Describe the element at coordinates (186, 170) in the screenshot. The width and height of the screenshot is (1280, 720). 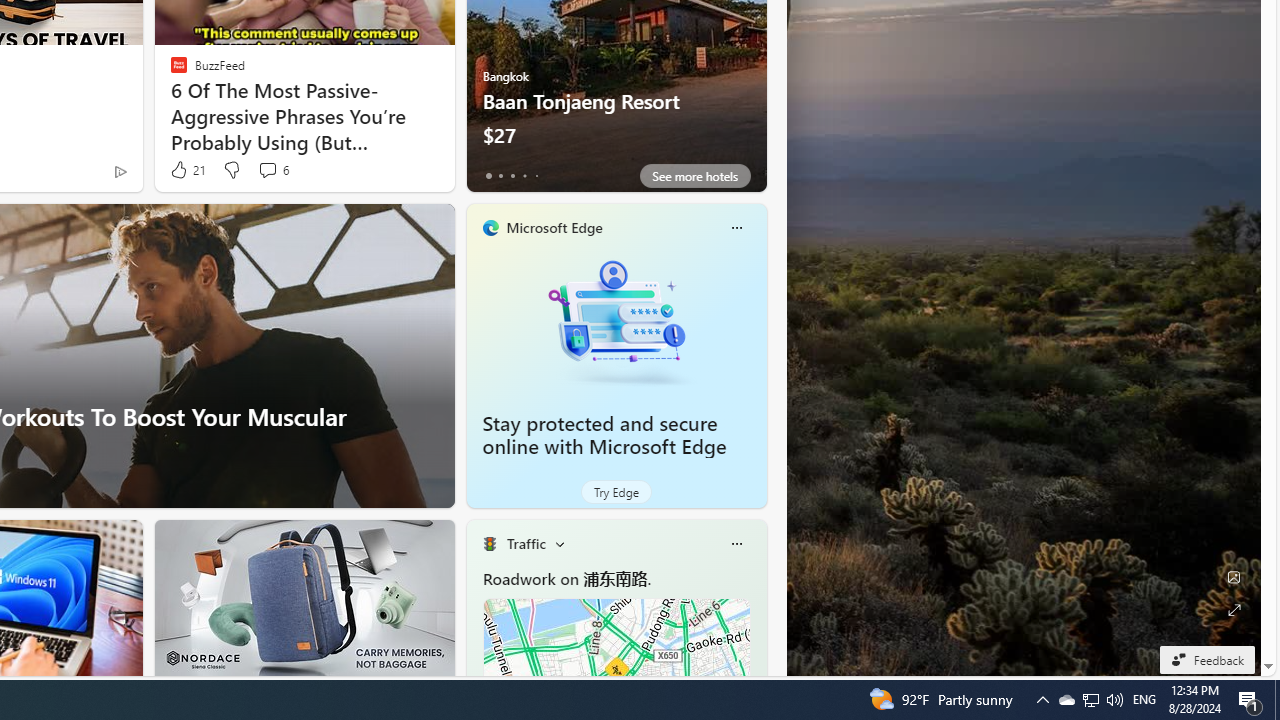
I see `21 Like` at that location.